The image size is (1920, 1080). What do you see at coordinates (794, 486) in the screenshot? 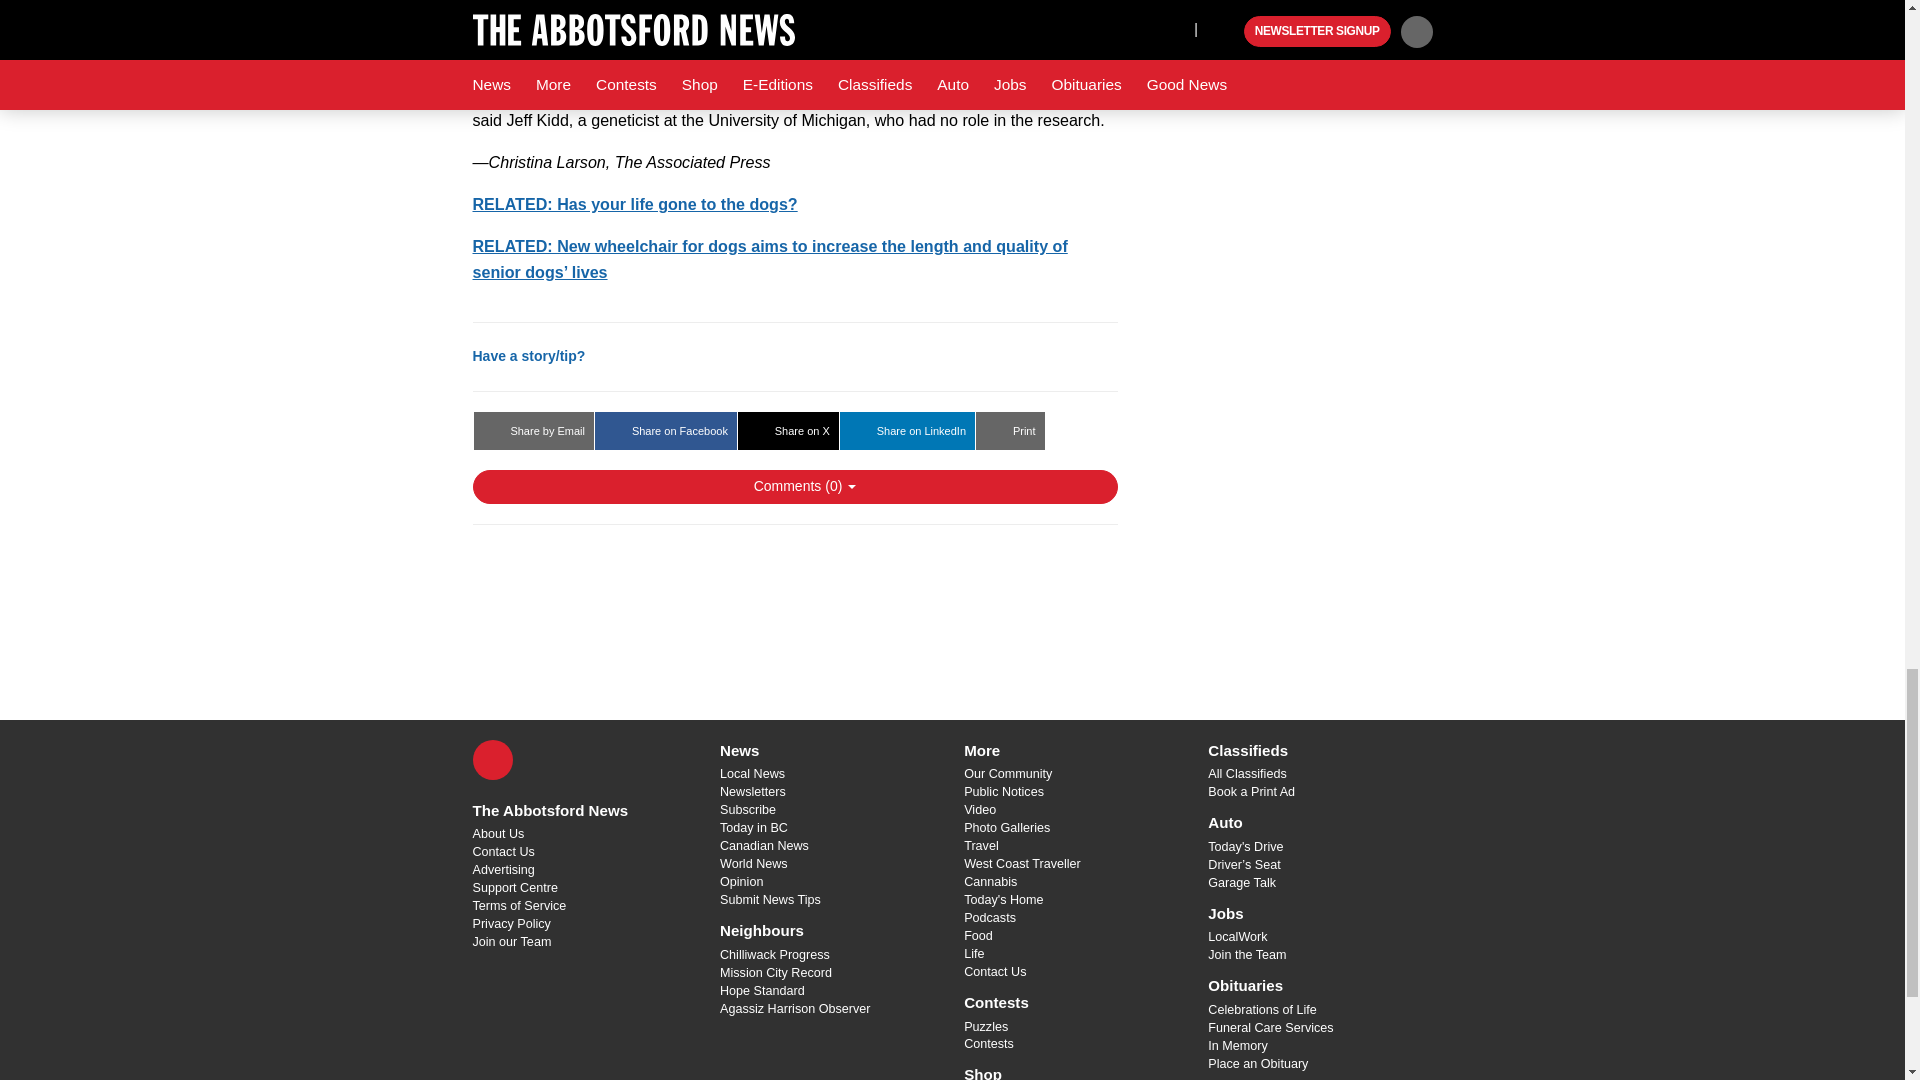
I see `Show Comments` at bounding box center [794, 486].